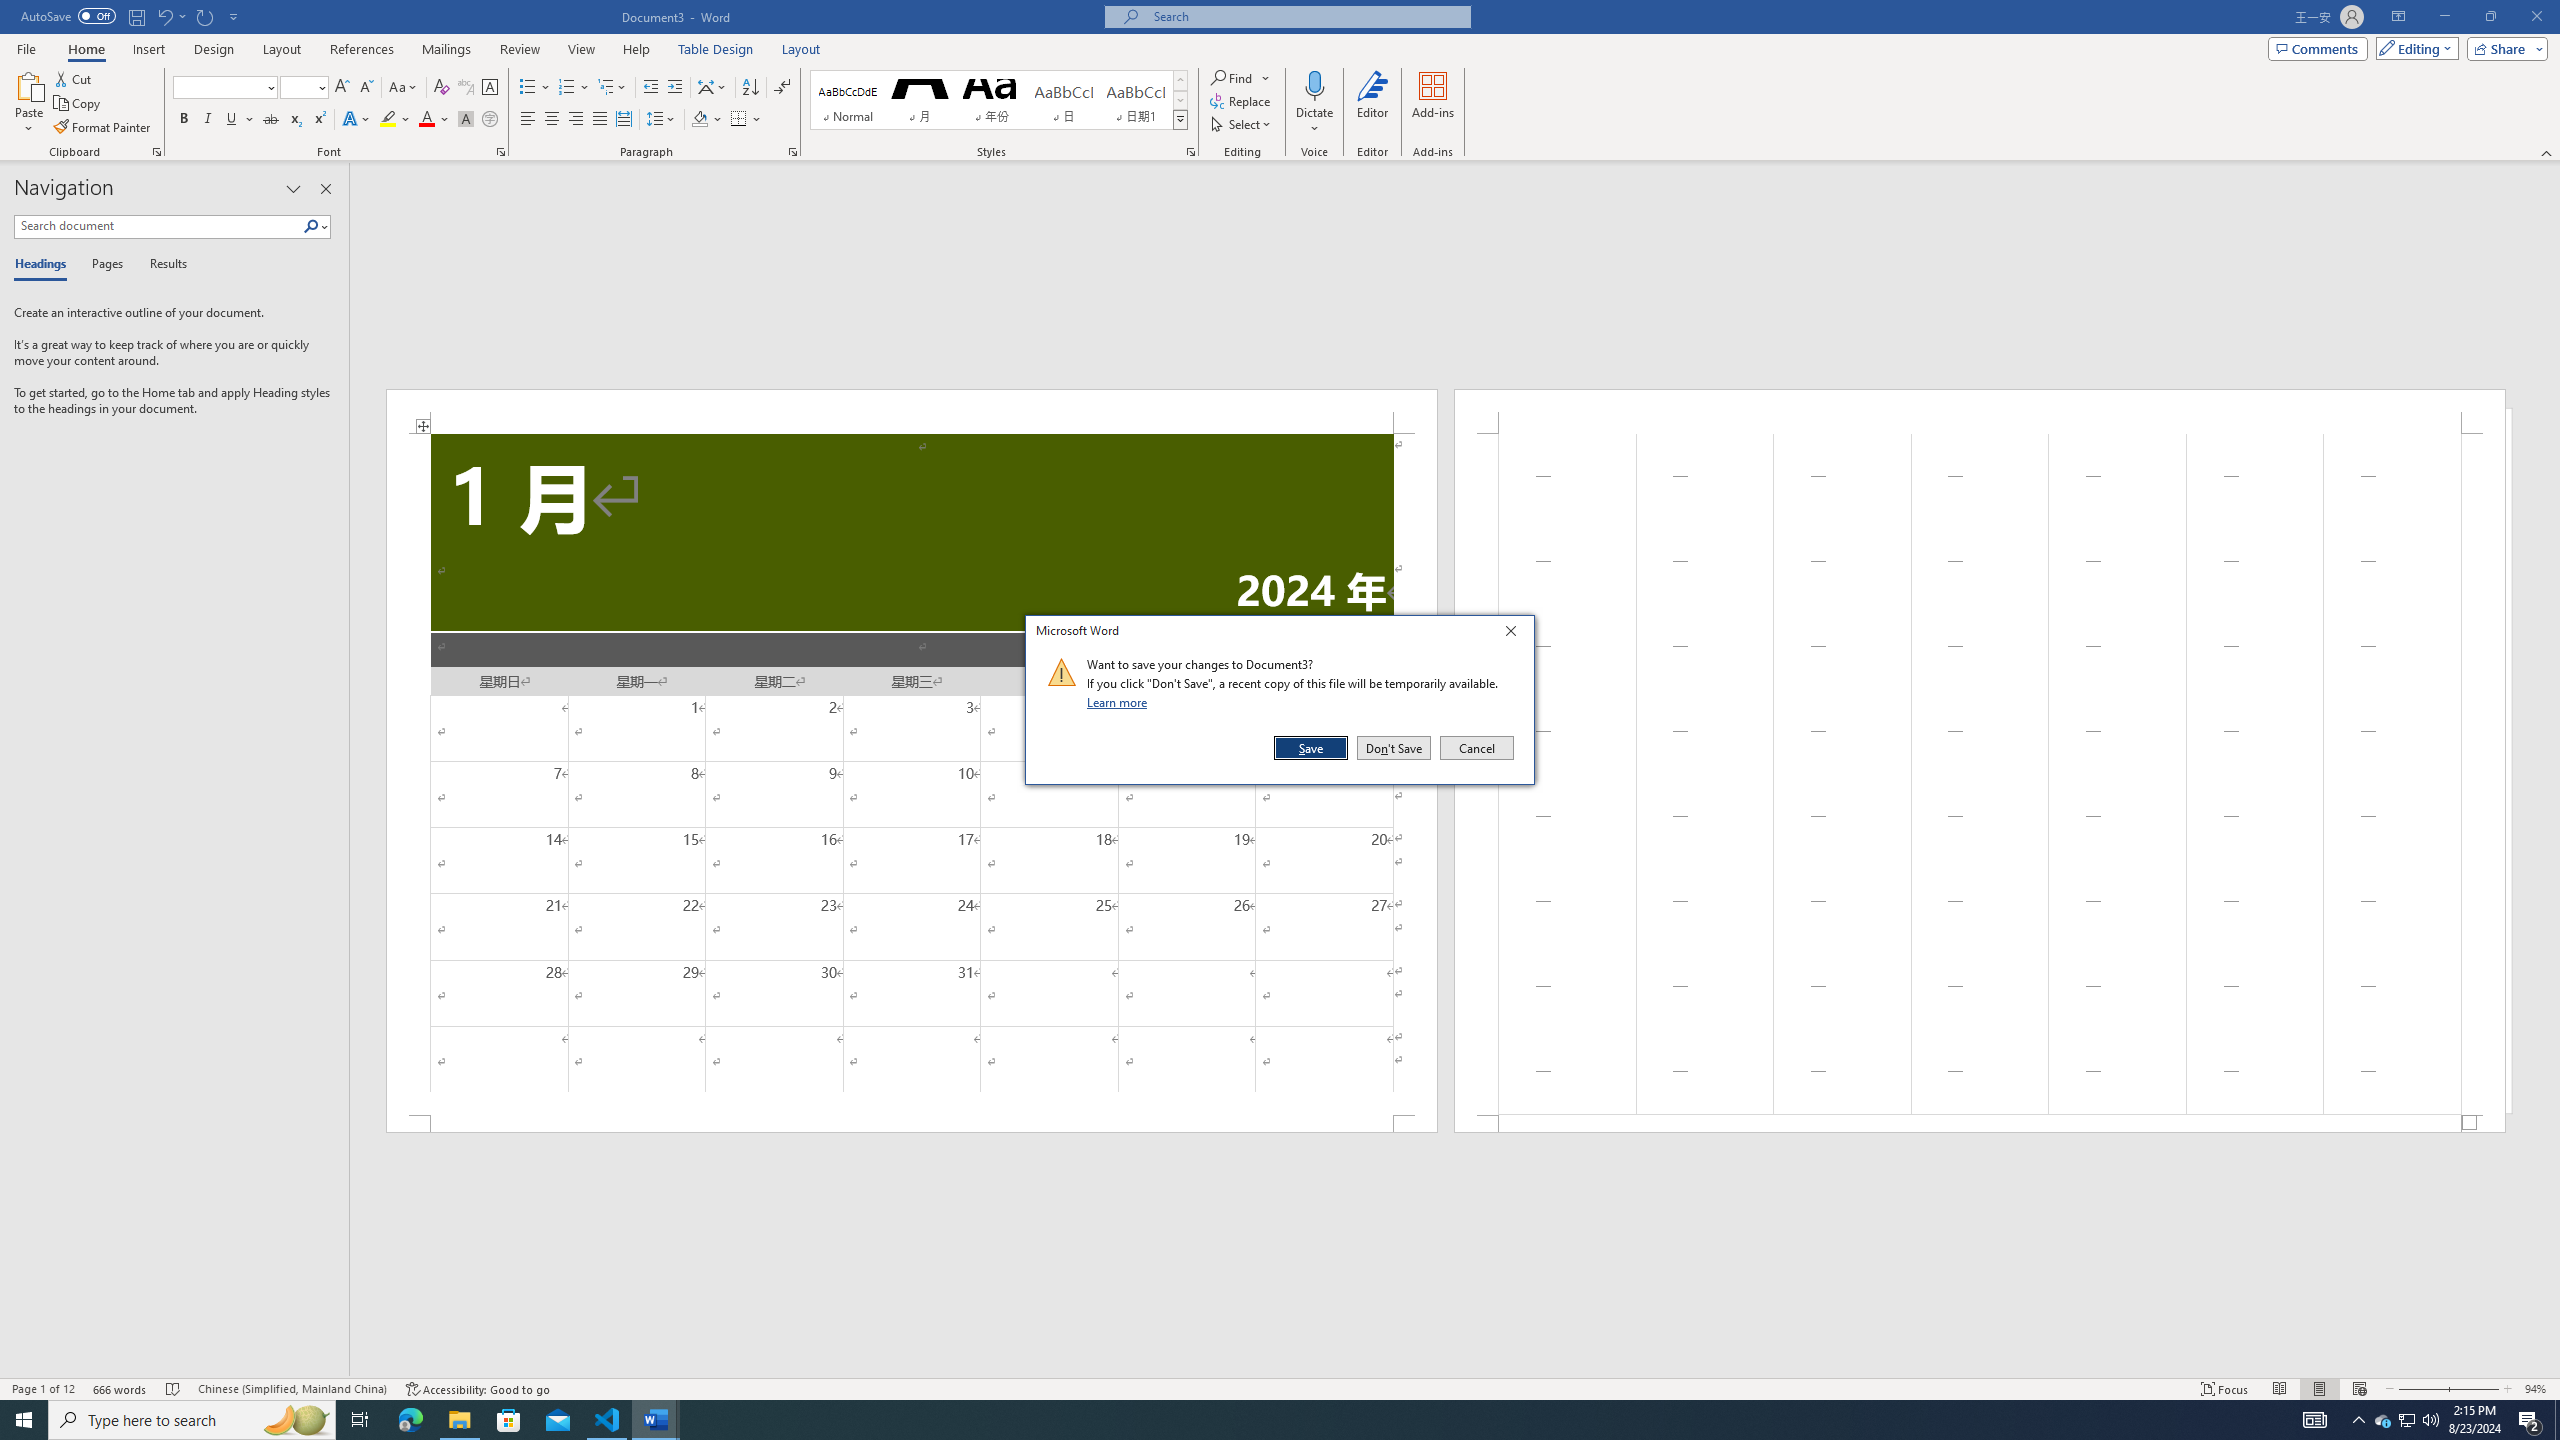  Describe the element at coordinates (576, 120) in the screenshot. I see `Align Right` at that location.